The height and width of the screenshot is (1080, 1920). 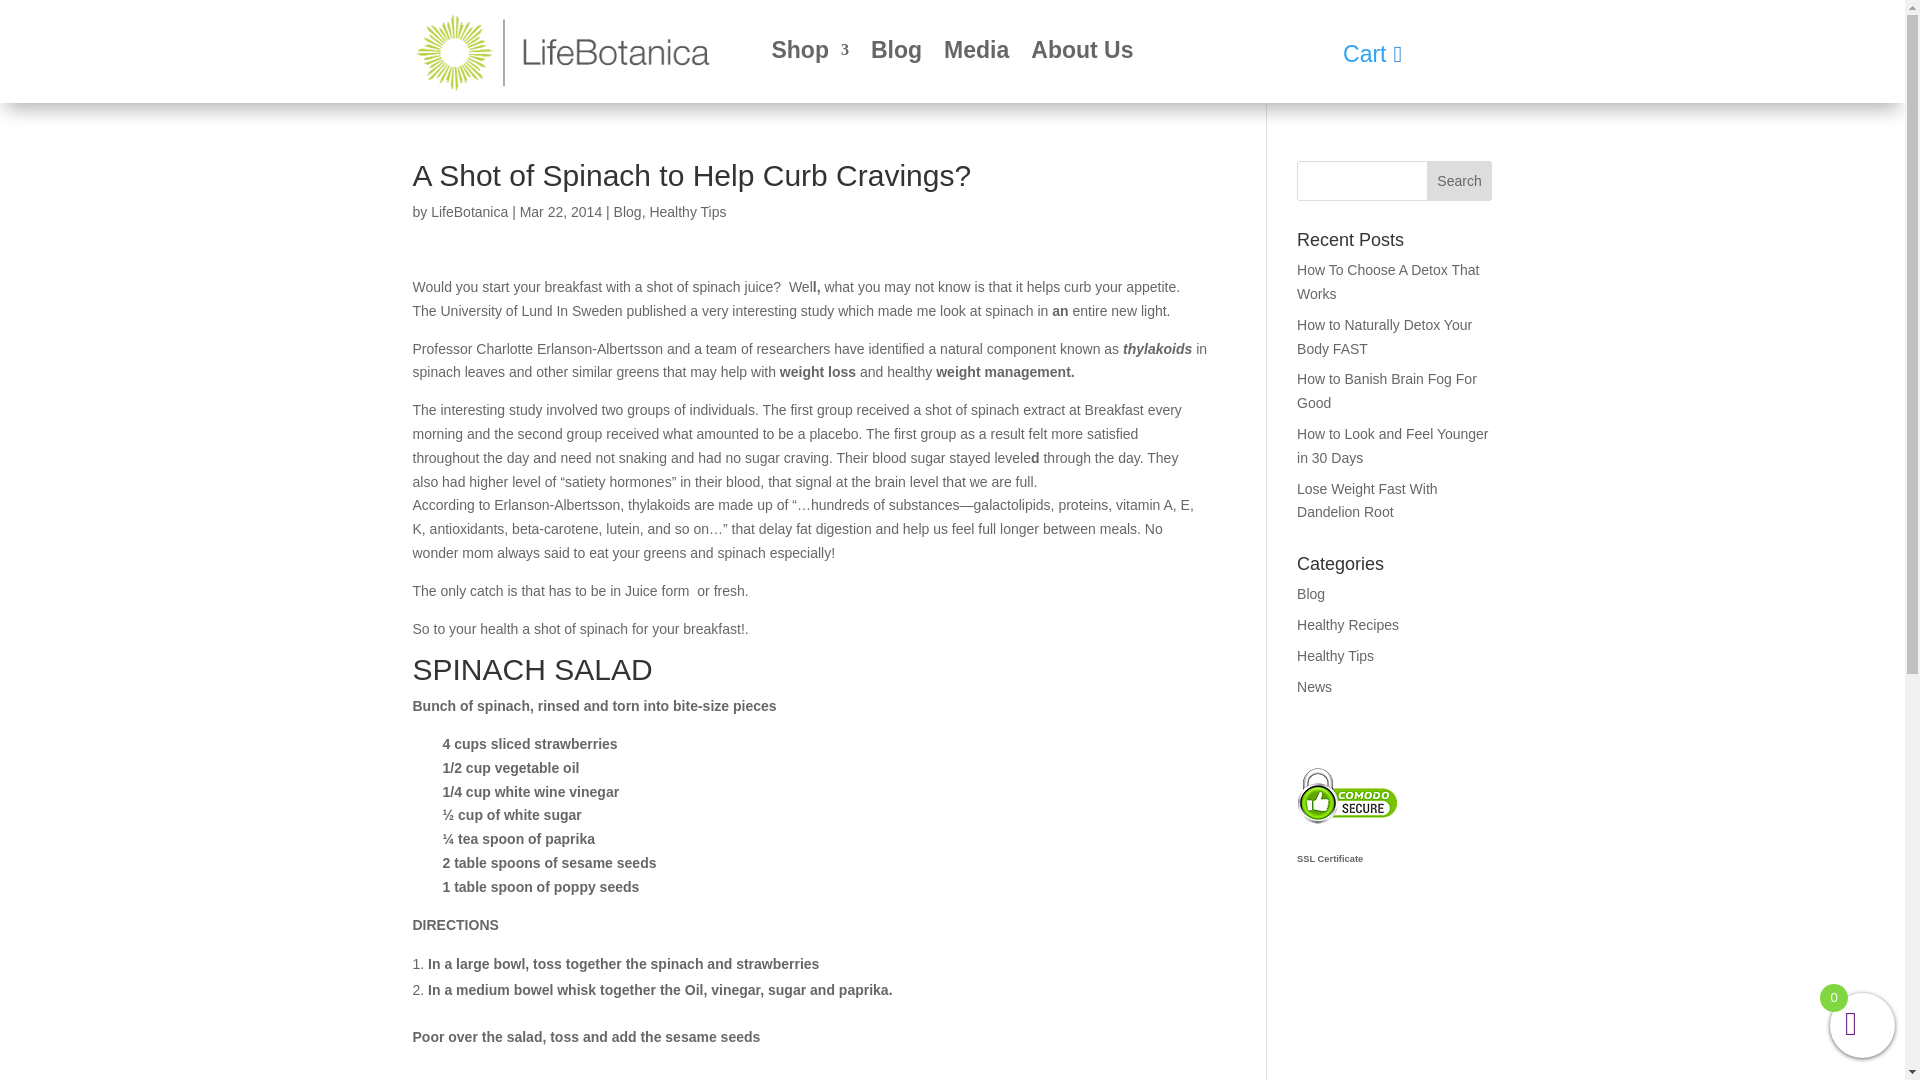 What do you see at coordinates (1336, 656) in the screenshot?
I see `Healthy Tips` at bounding box center [1336, 656].